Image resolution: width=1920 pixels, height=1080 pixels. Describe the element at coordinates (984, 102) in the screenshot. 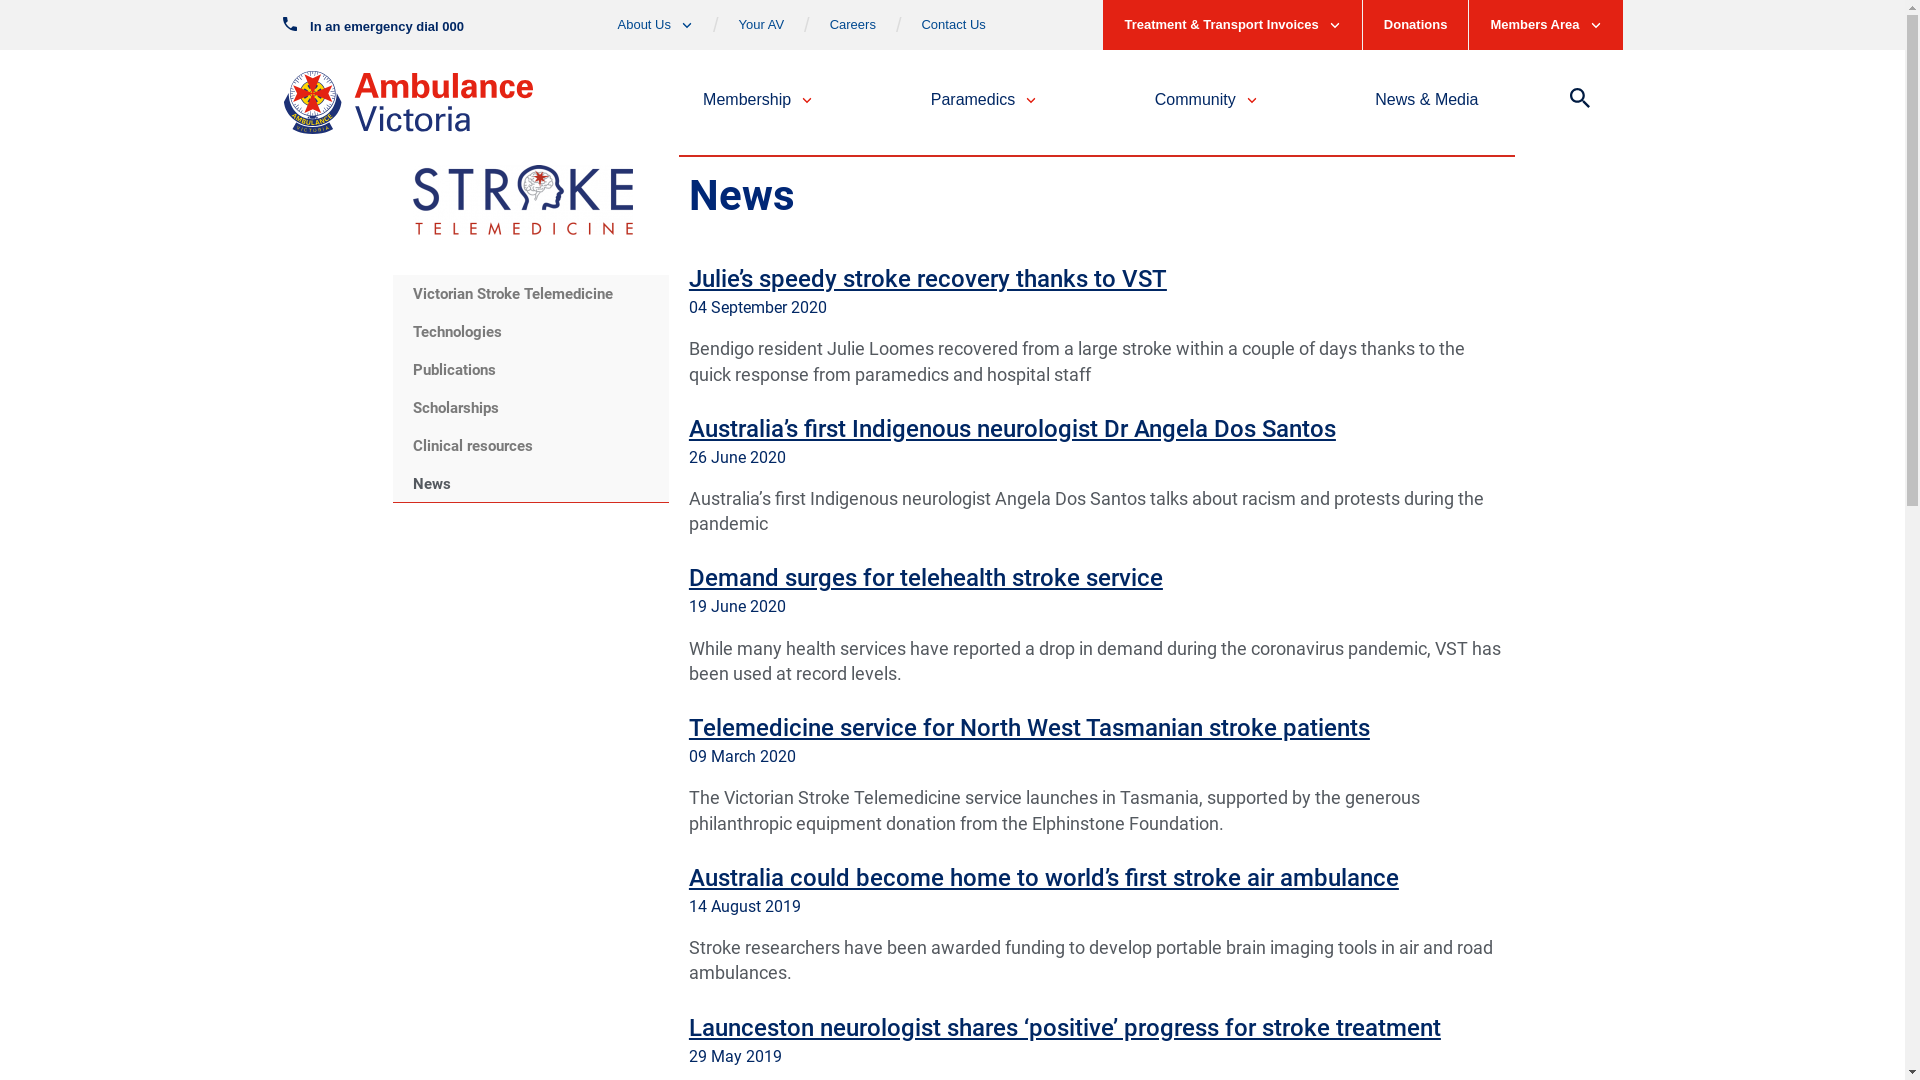

I see `Paramedics` at that location.